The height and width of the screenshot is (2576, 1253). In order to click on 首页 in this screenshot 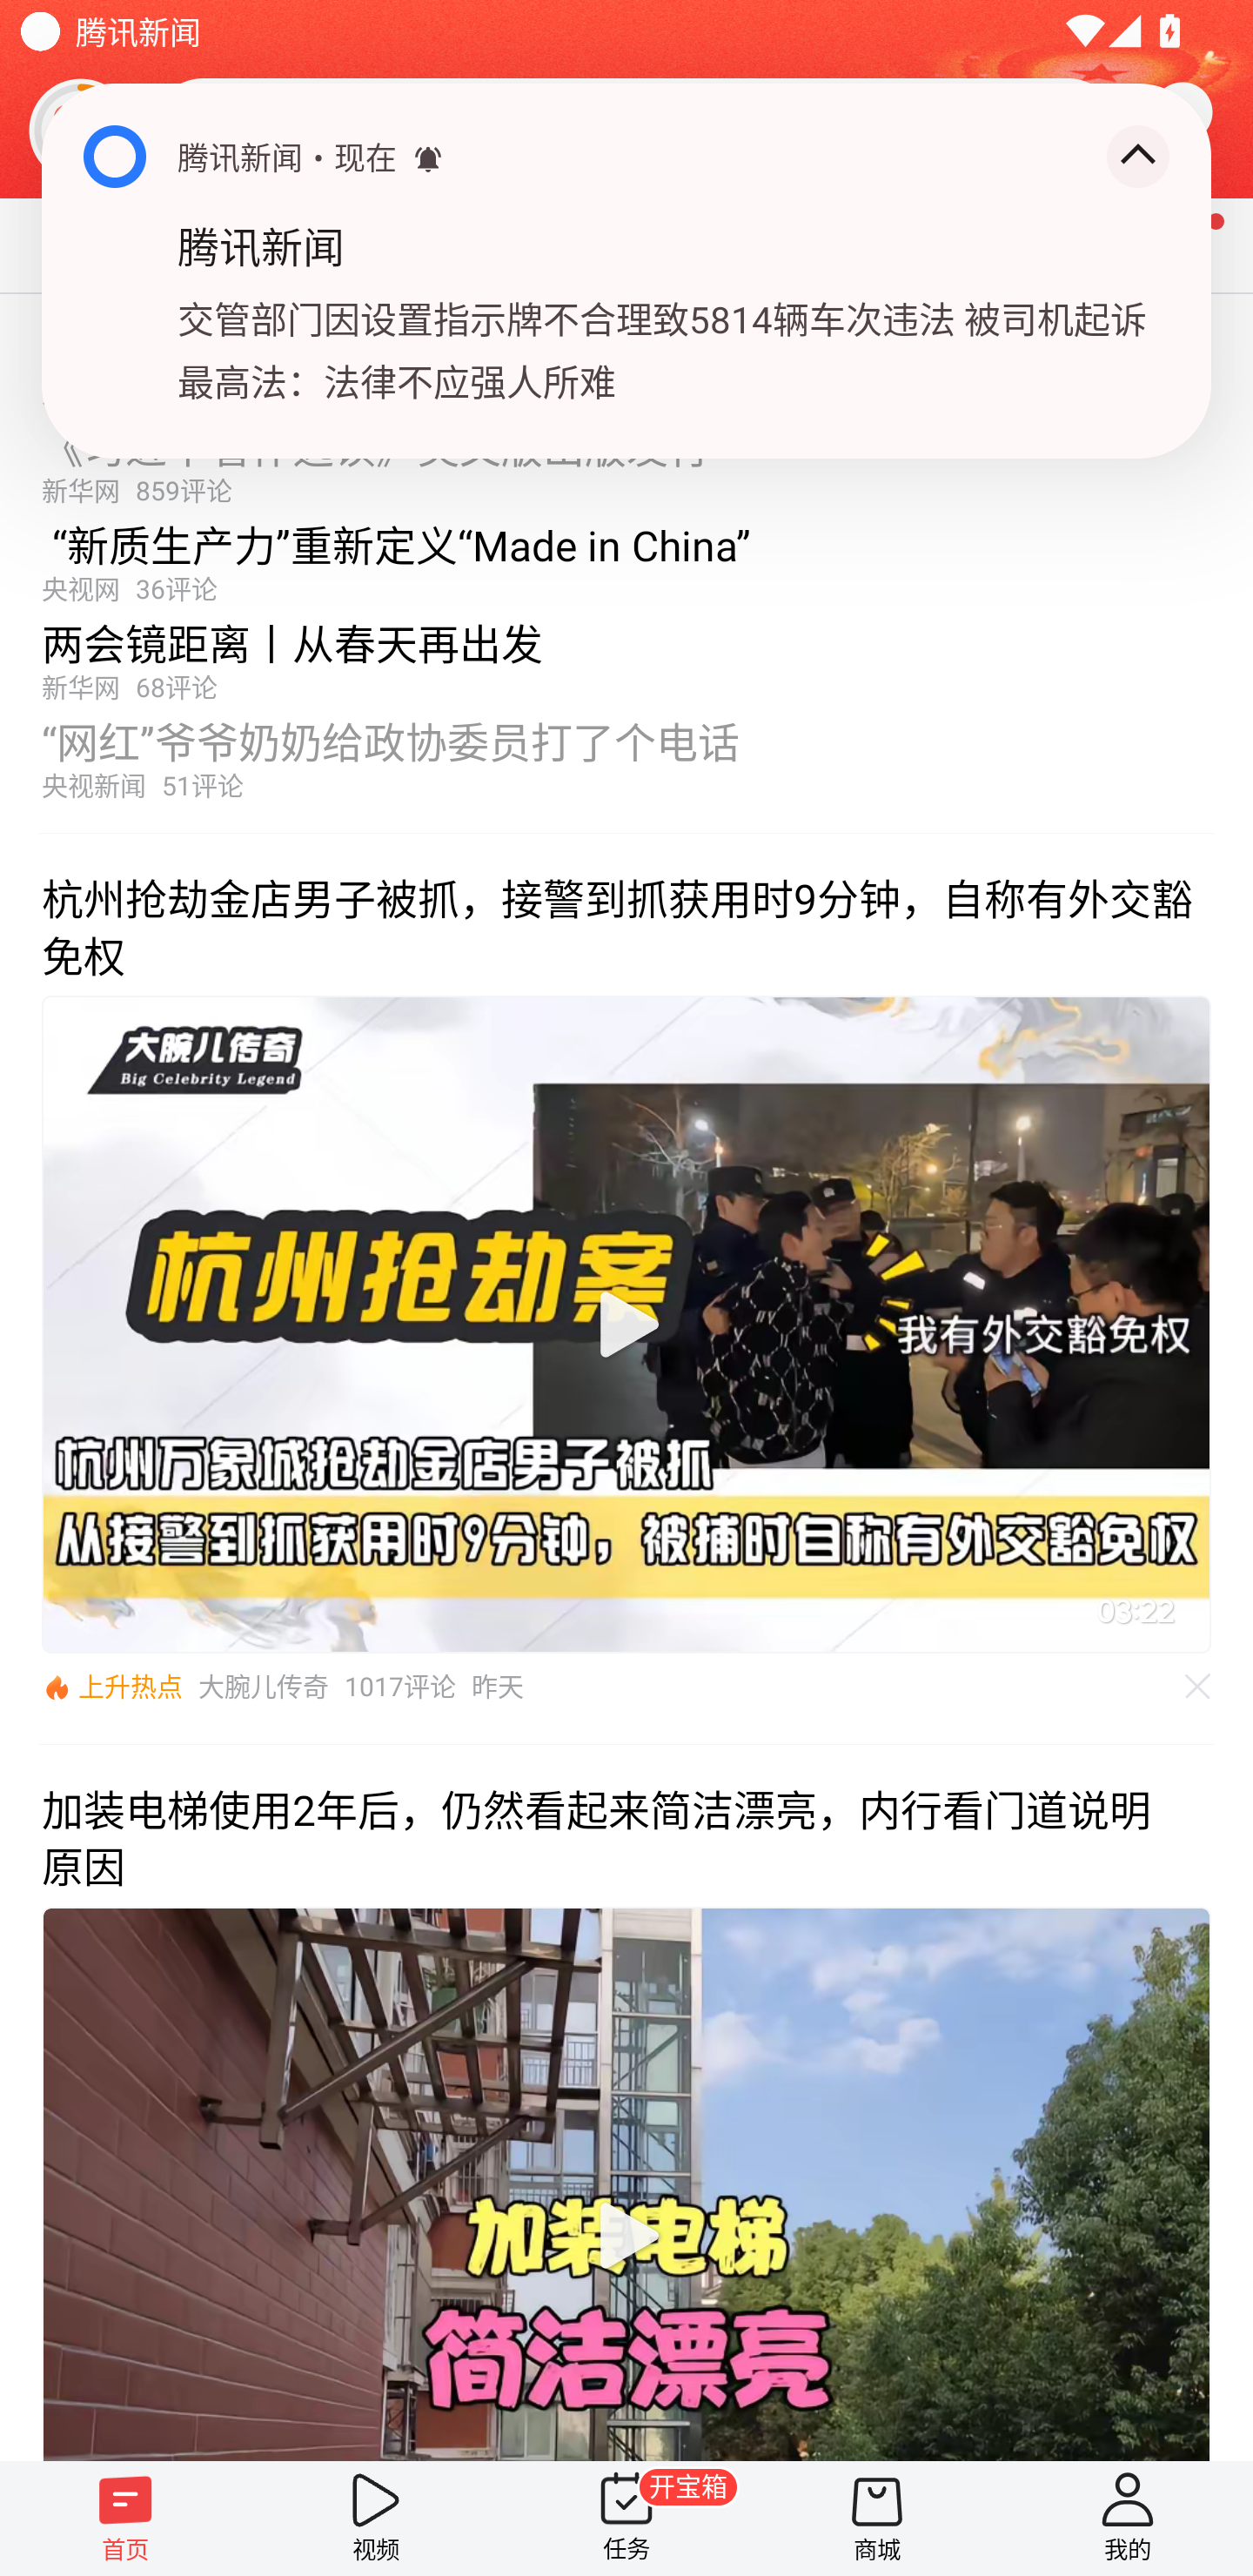, I will do `click(125, 2518)`.